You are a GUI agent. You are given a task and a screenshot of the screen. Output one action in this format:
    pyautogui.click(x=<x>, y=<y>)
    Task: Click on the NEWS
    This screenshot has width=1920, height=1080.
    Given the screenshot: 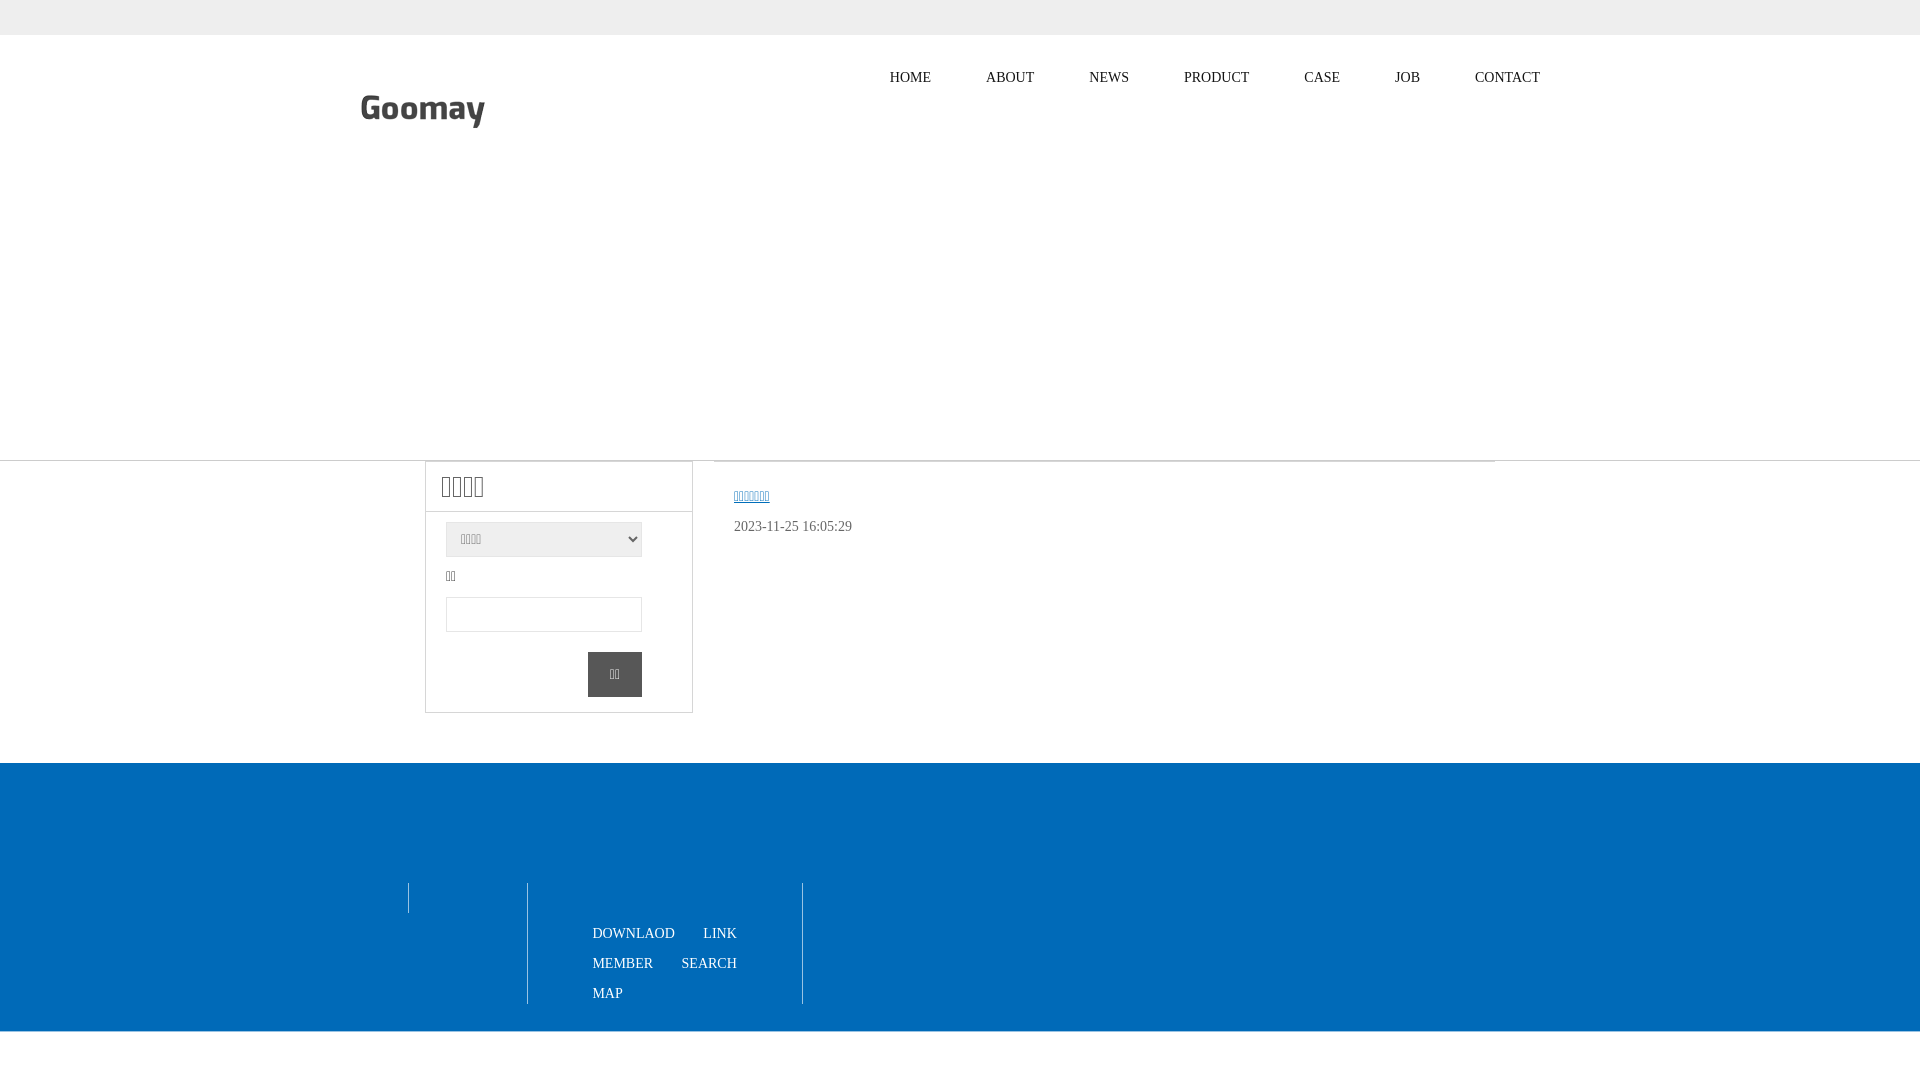 What is the action you would take?
    pyautogui.click(x=1109, y=78)
    